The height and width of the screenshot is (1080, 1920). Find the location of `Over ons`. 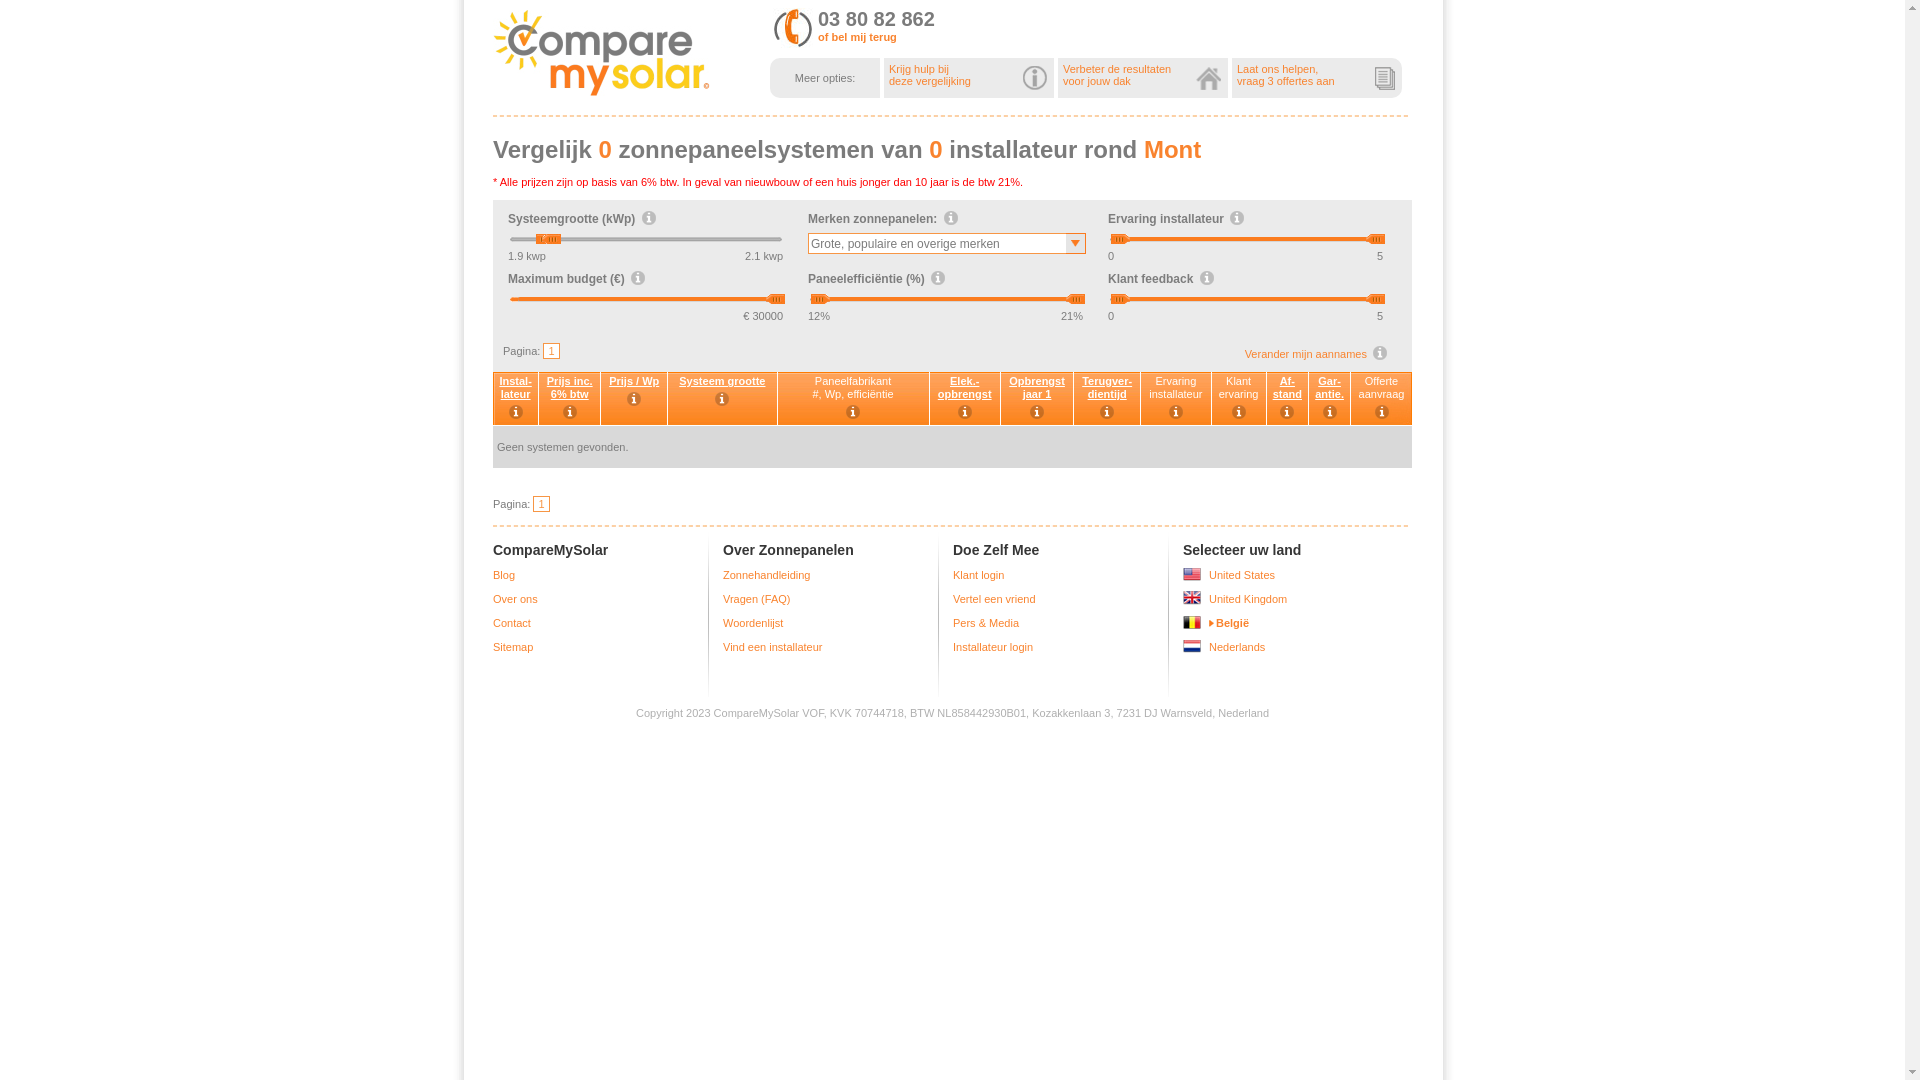

Over ons is located at coordinates (516, 599).